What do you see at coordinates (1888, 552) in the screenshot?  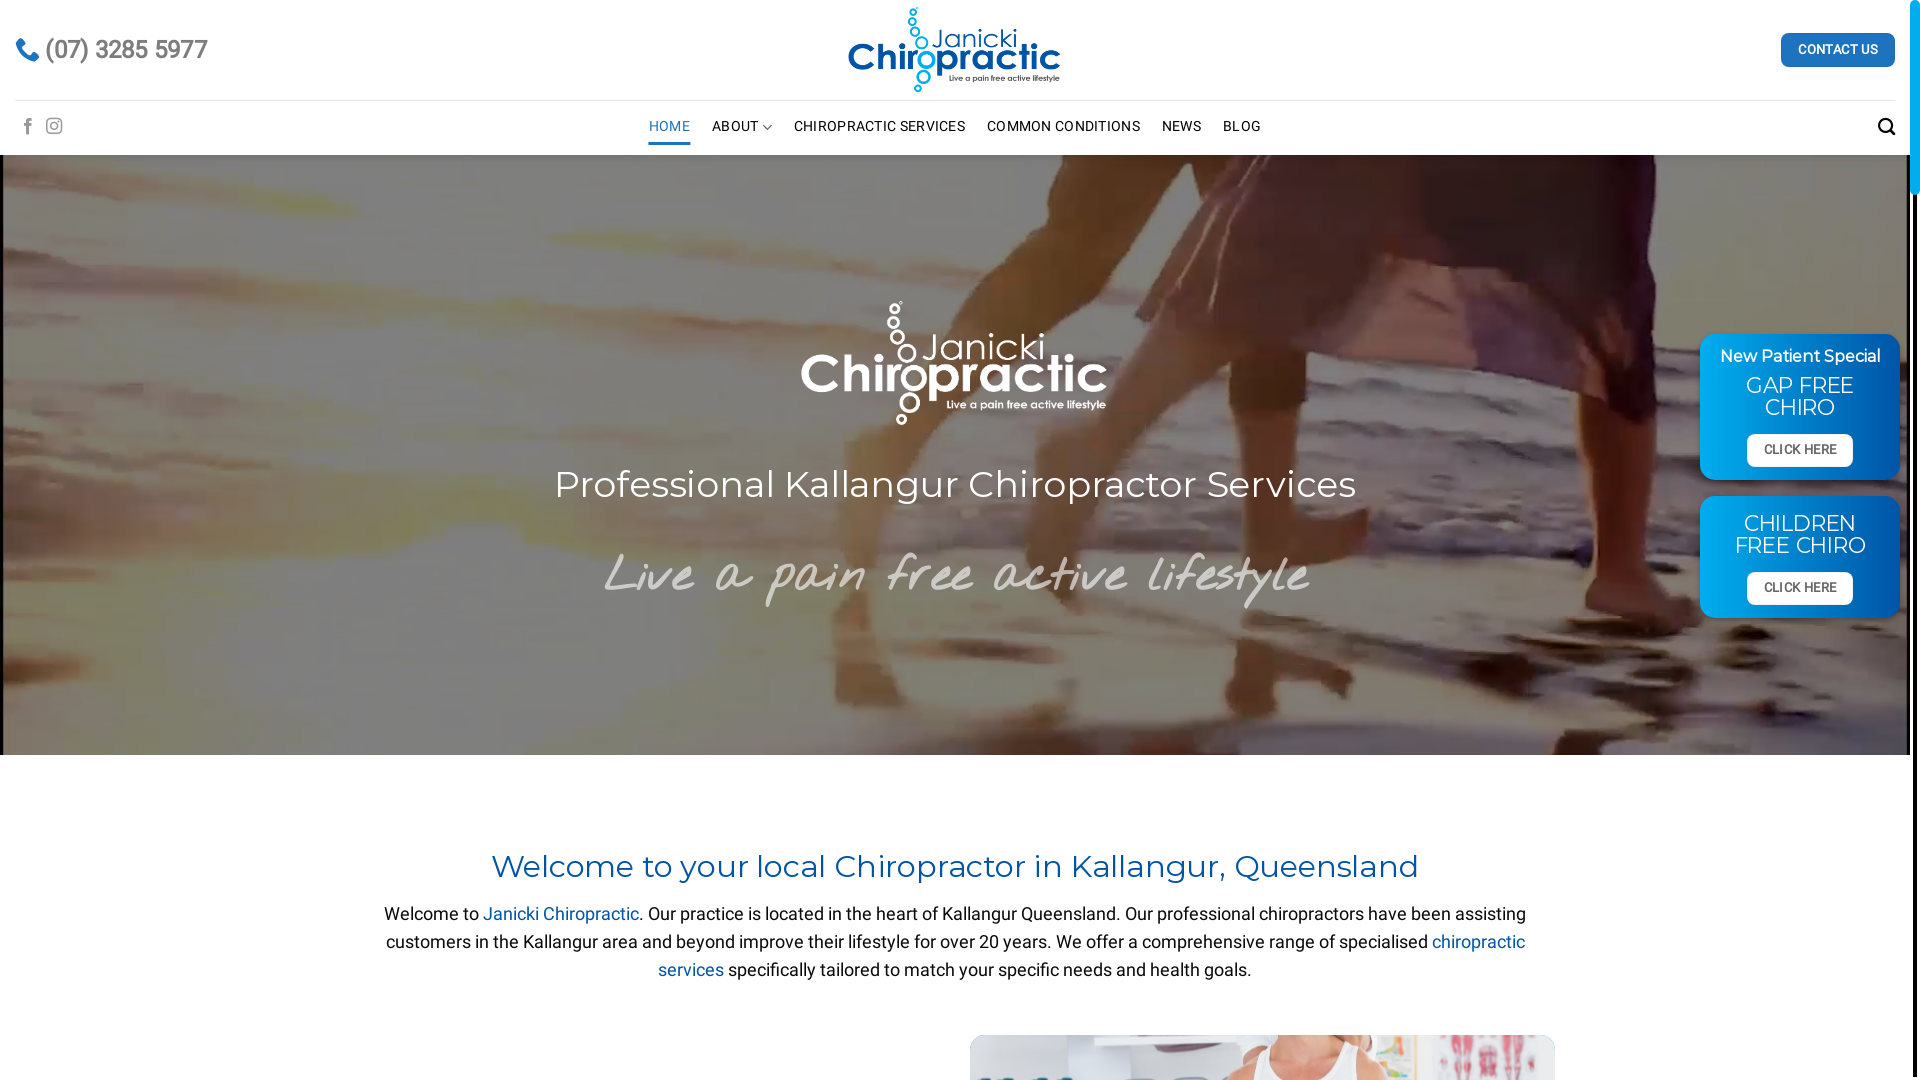 I see `children` at bounding box center [1888, 552].